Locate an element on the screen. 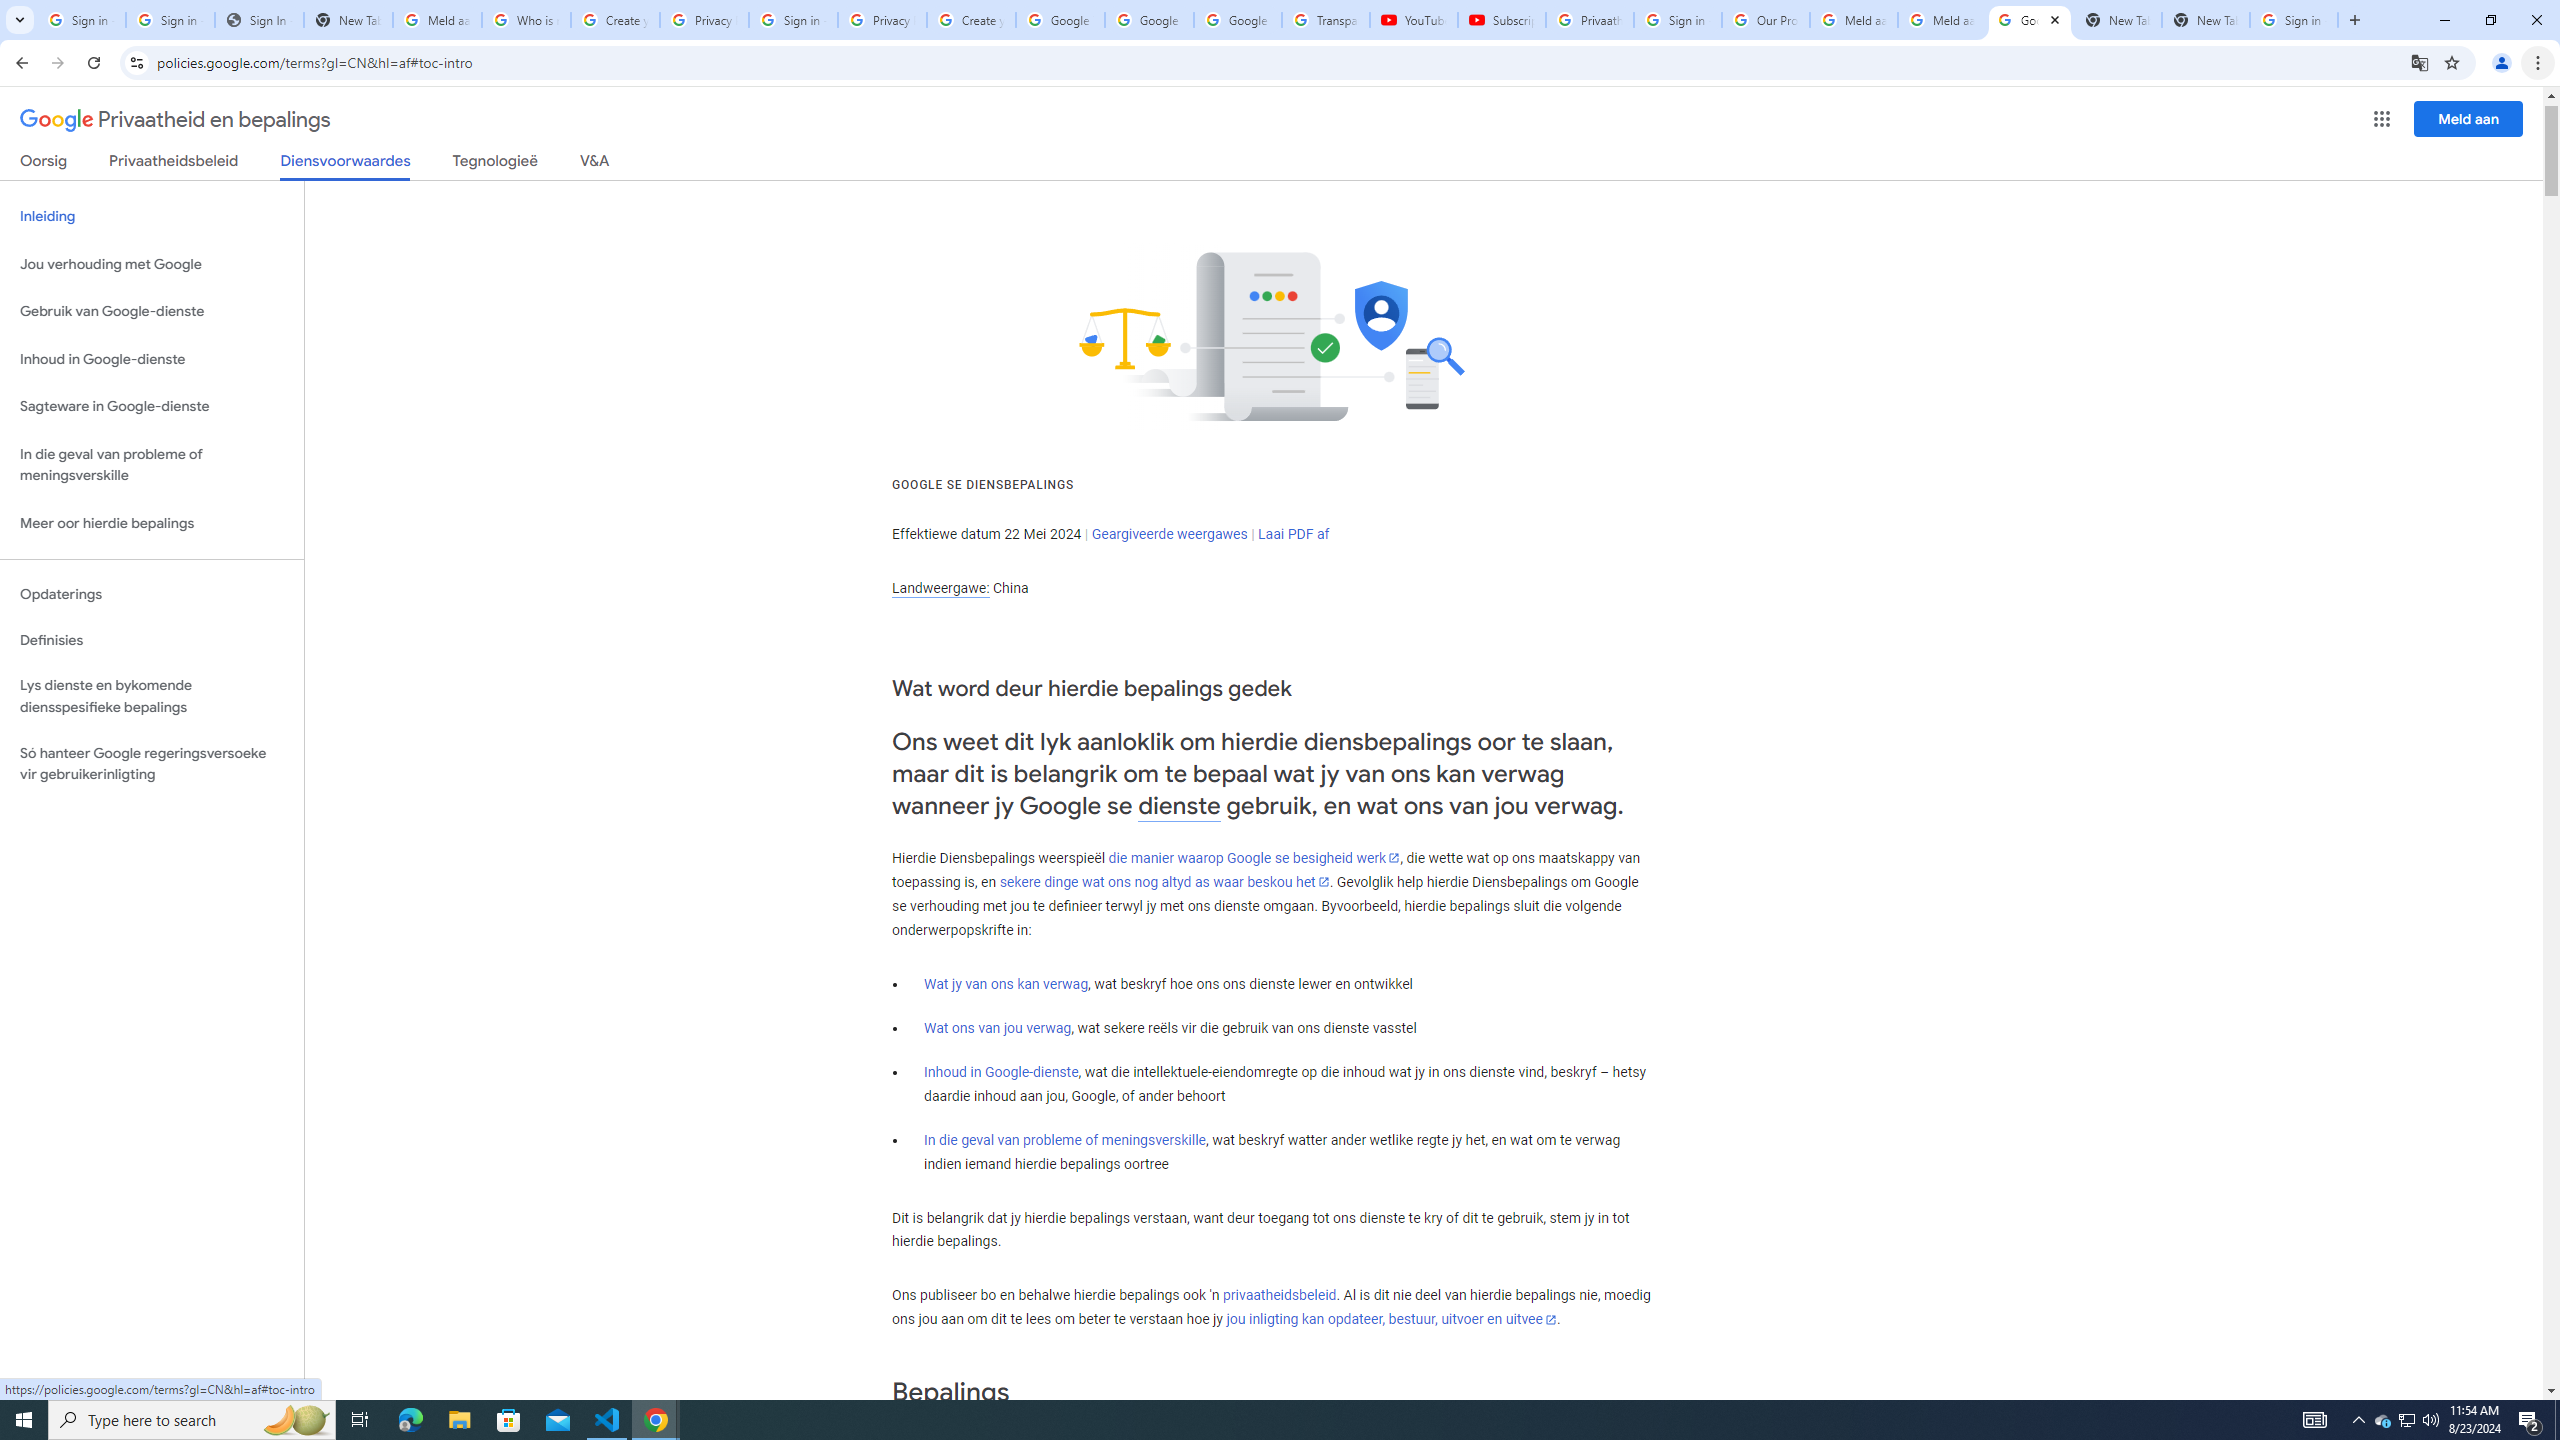 The width and height of the screenshot is (2560, 1440). Jou verhouding met Google is located at coordinates (152, 264).